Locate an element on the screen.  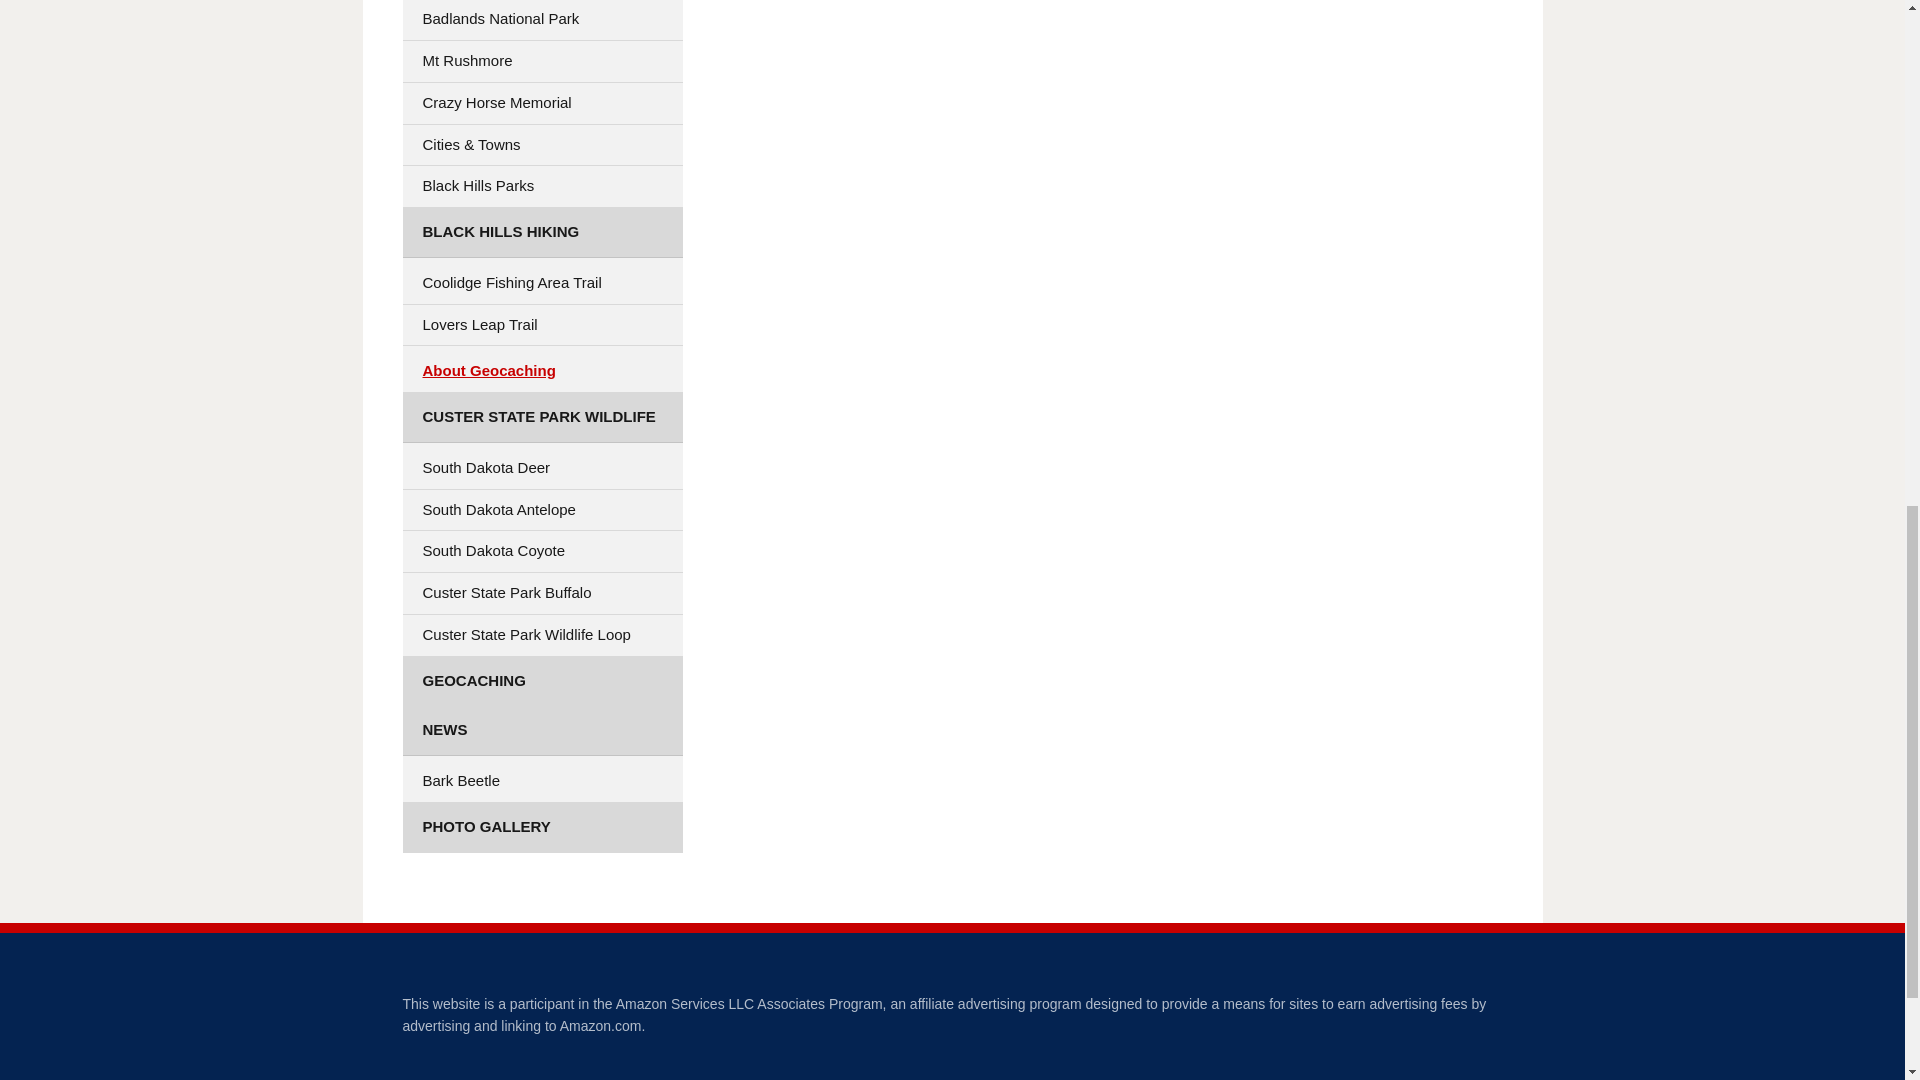
Bark Beetle is located at coordinates (541, 782).